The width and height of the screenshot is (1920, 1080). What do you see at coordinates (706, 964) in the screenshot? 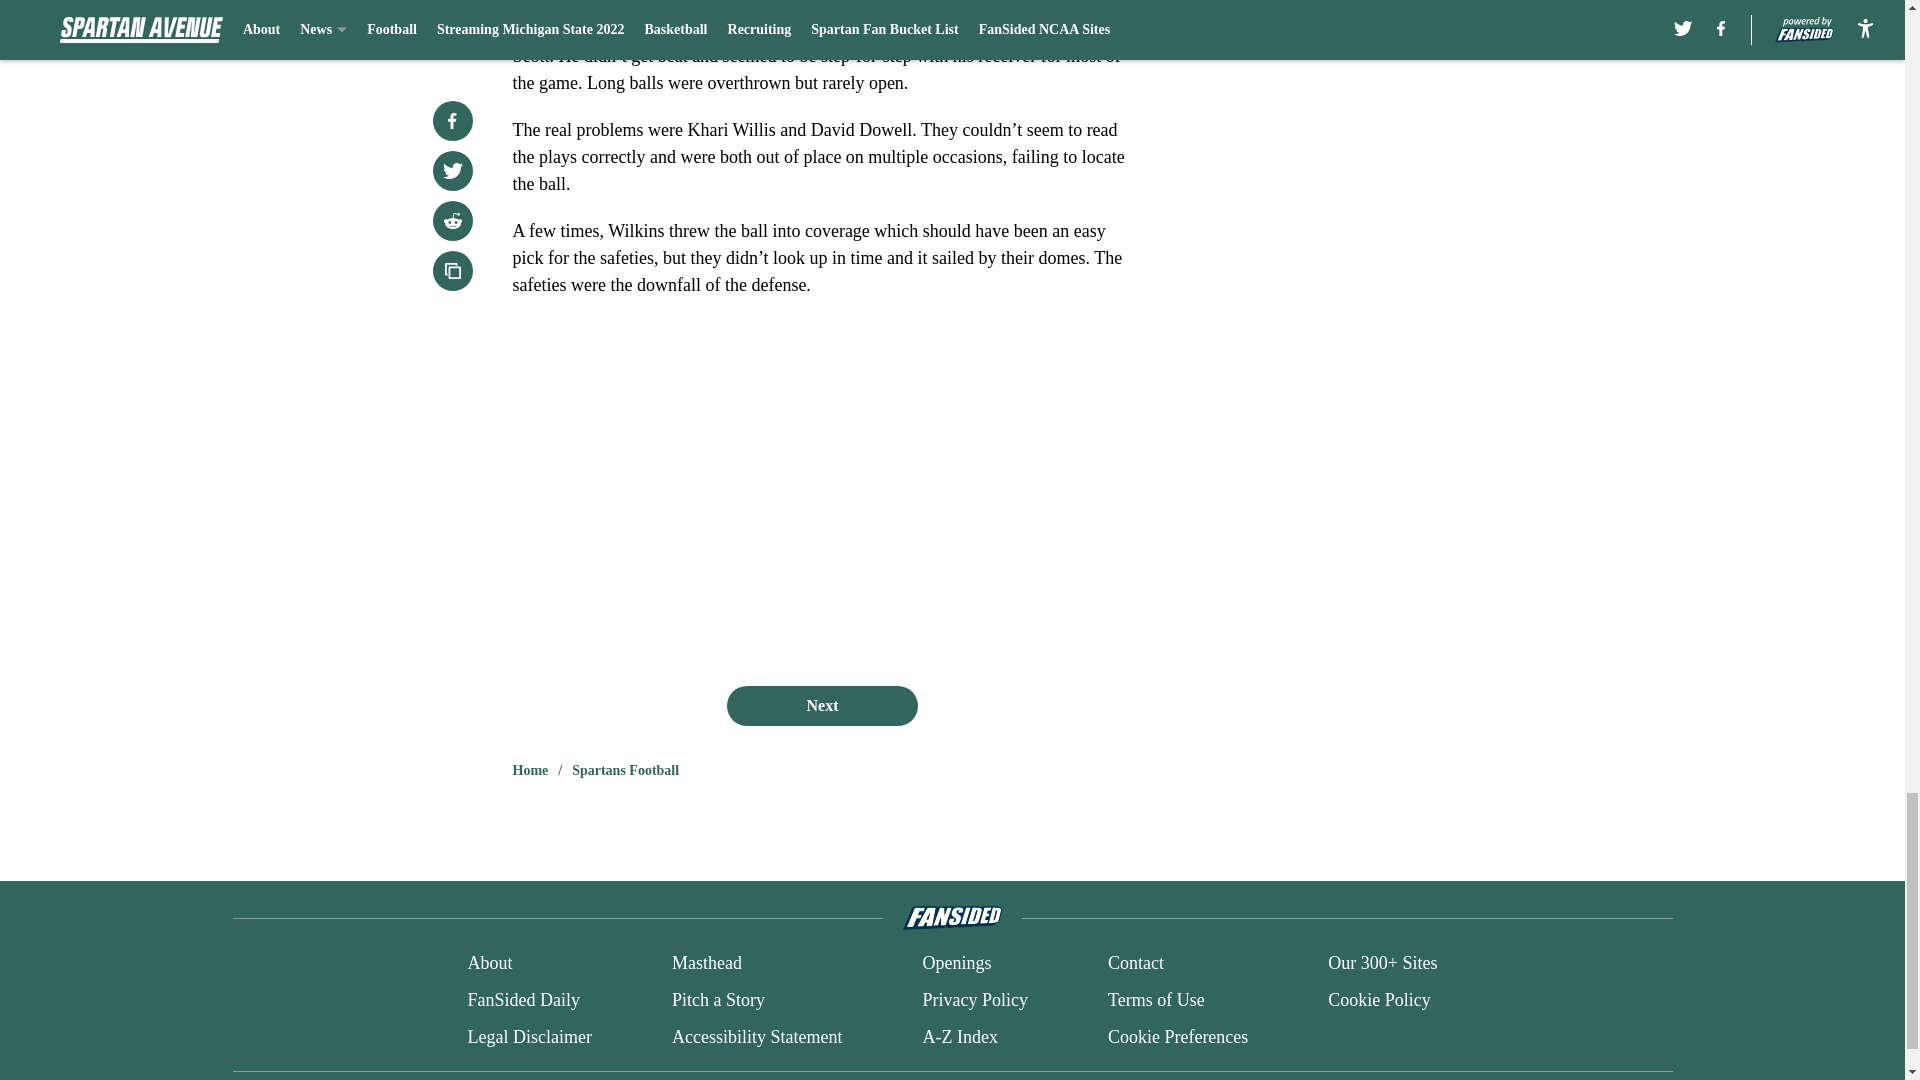
I see `Masthead` at bounding box center [706, 964].